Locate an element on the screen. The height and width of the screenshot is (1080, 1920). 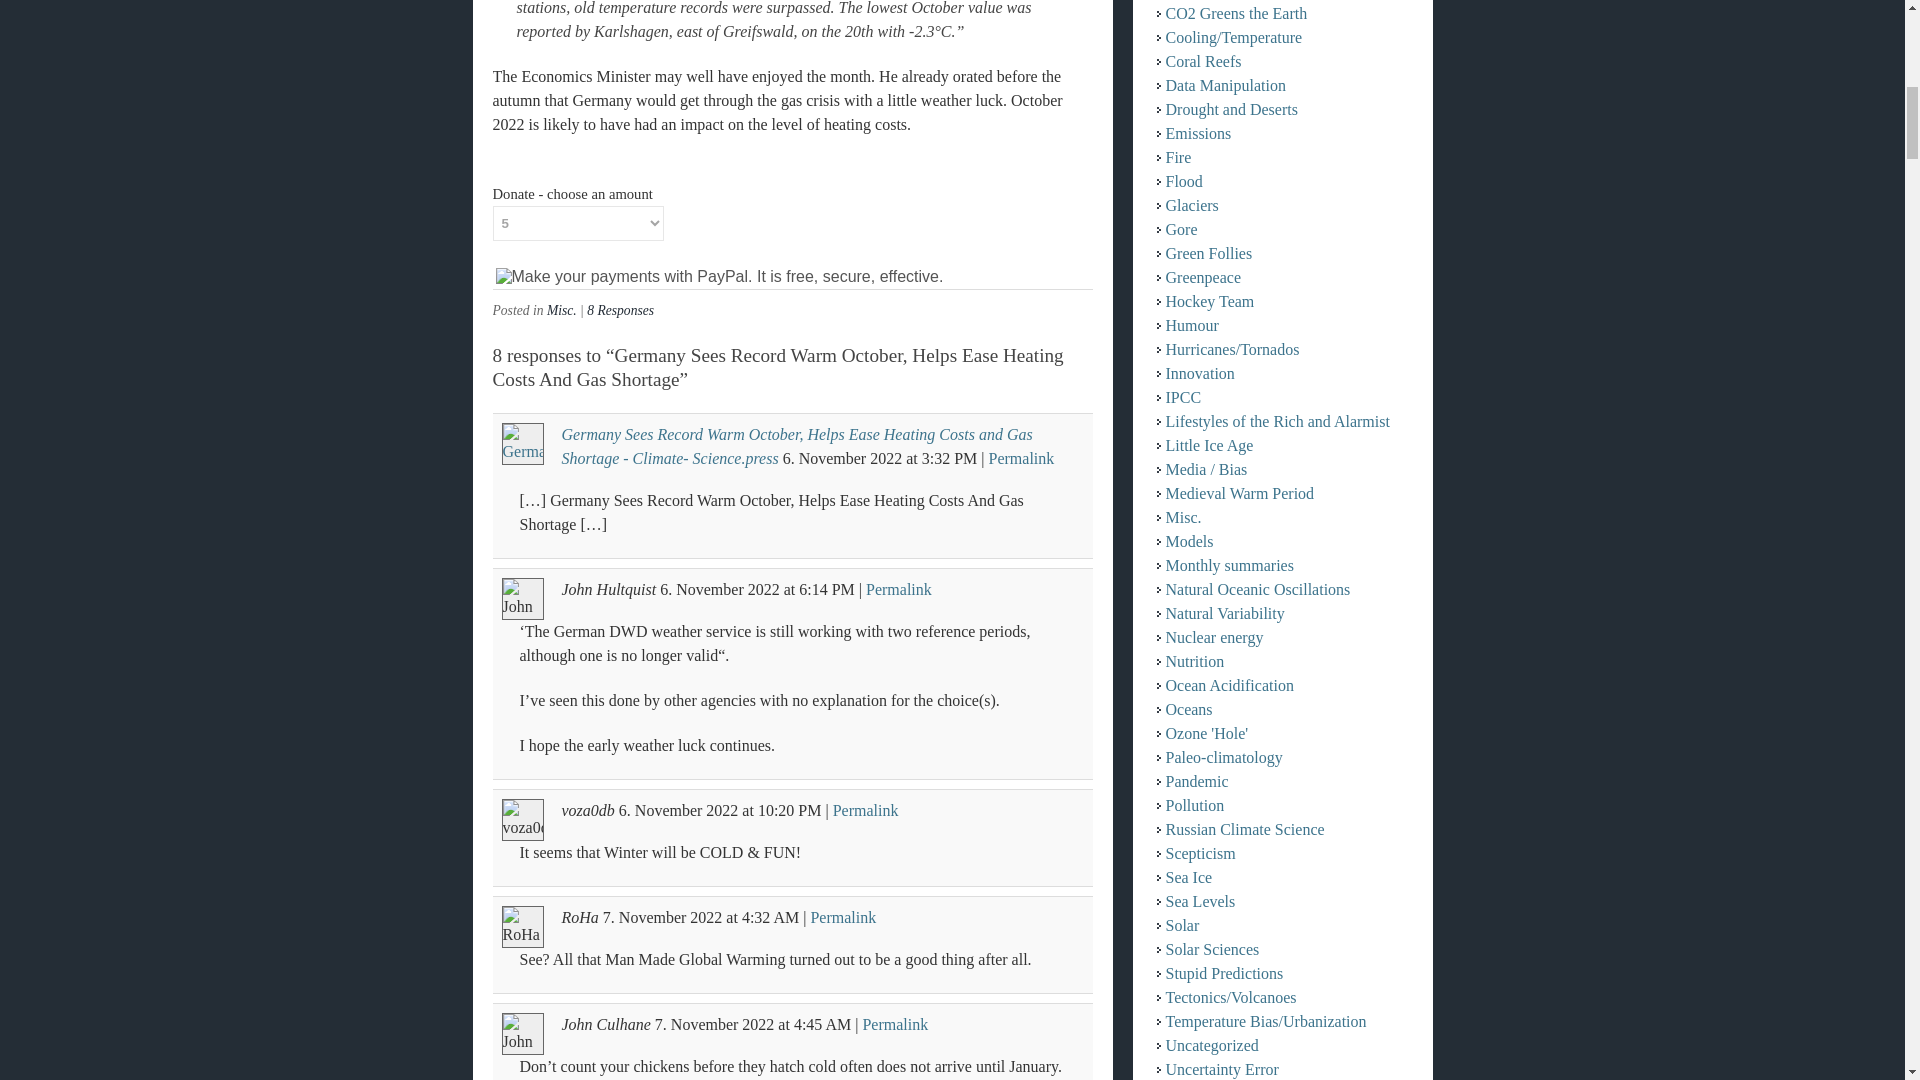
Sunday, November 6th, 2022, 3:32 pm is located at coordinates (949, 458).